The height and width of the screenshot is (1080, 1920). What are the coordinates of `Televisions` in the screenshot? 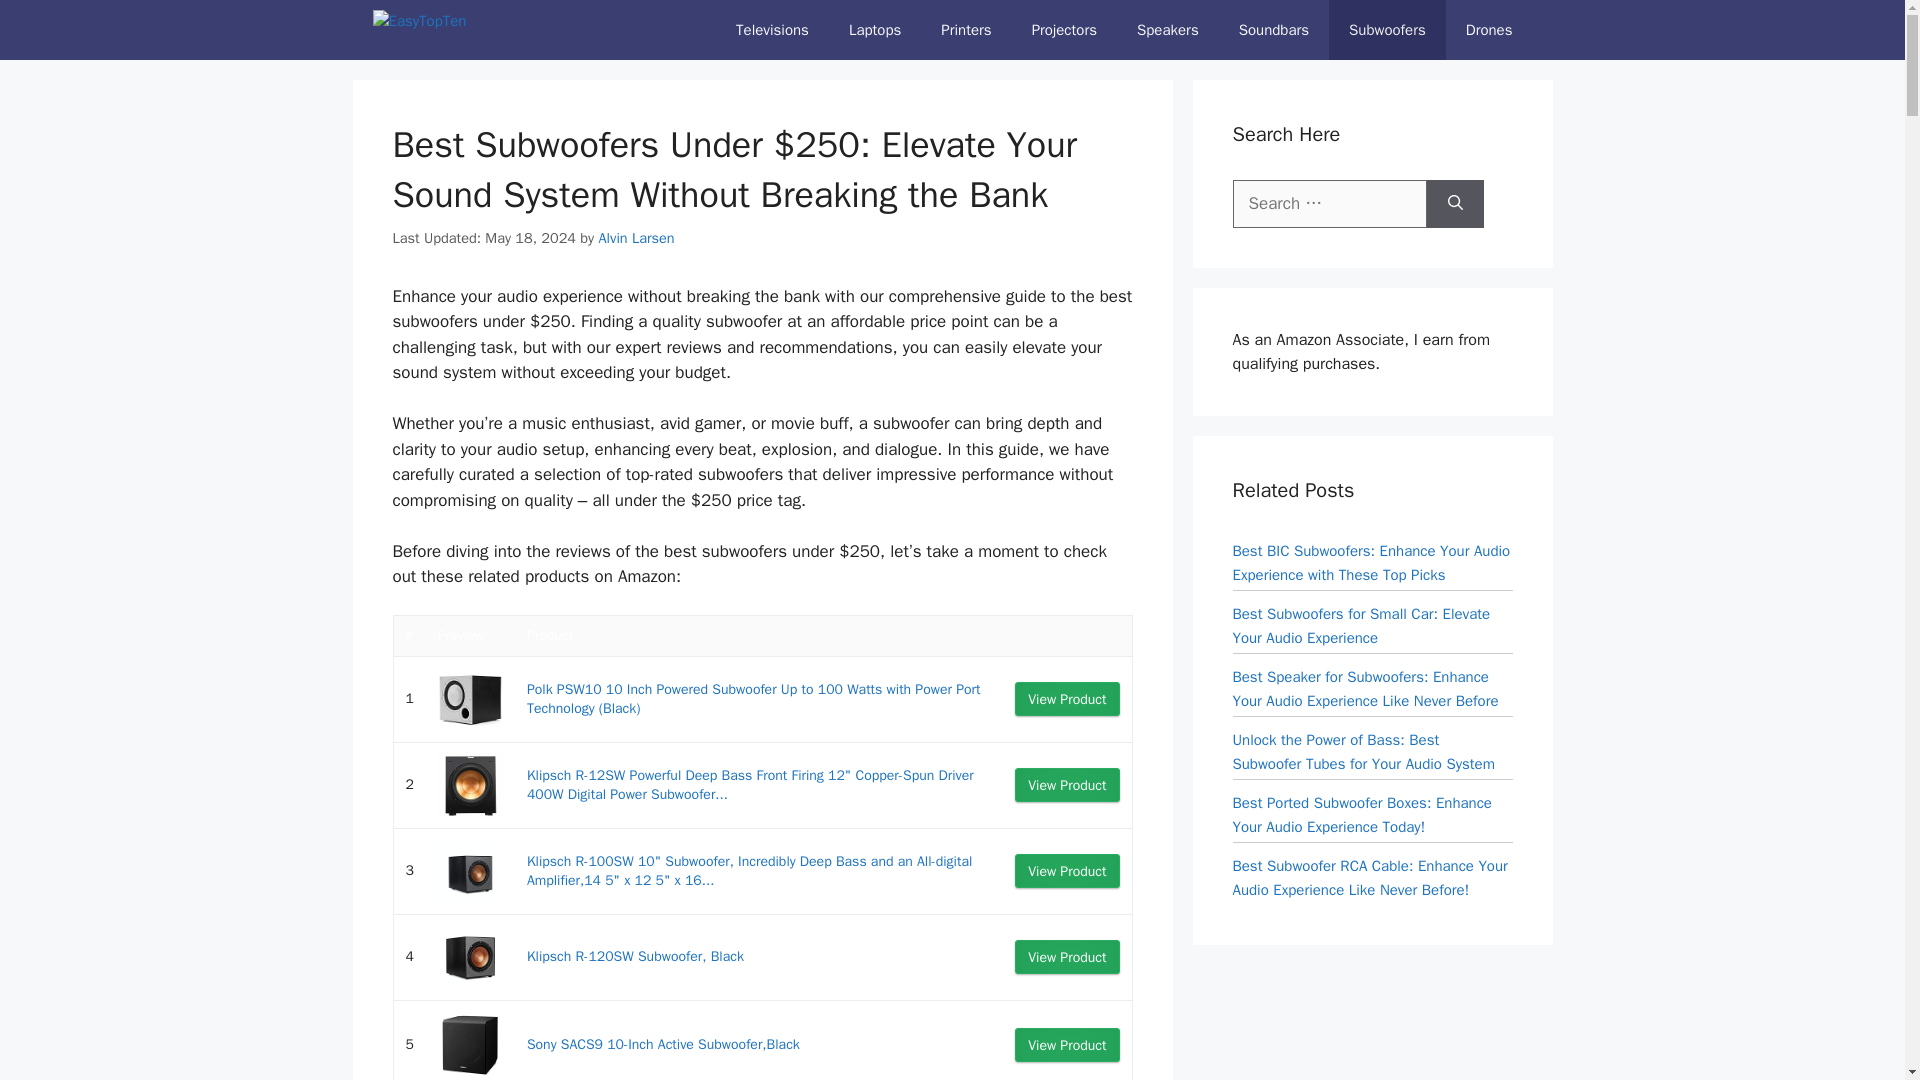 It's located at (772, 30).